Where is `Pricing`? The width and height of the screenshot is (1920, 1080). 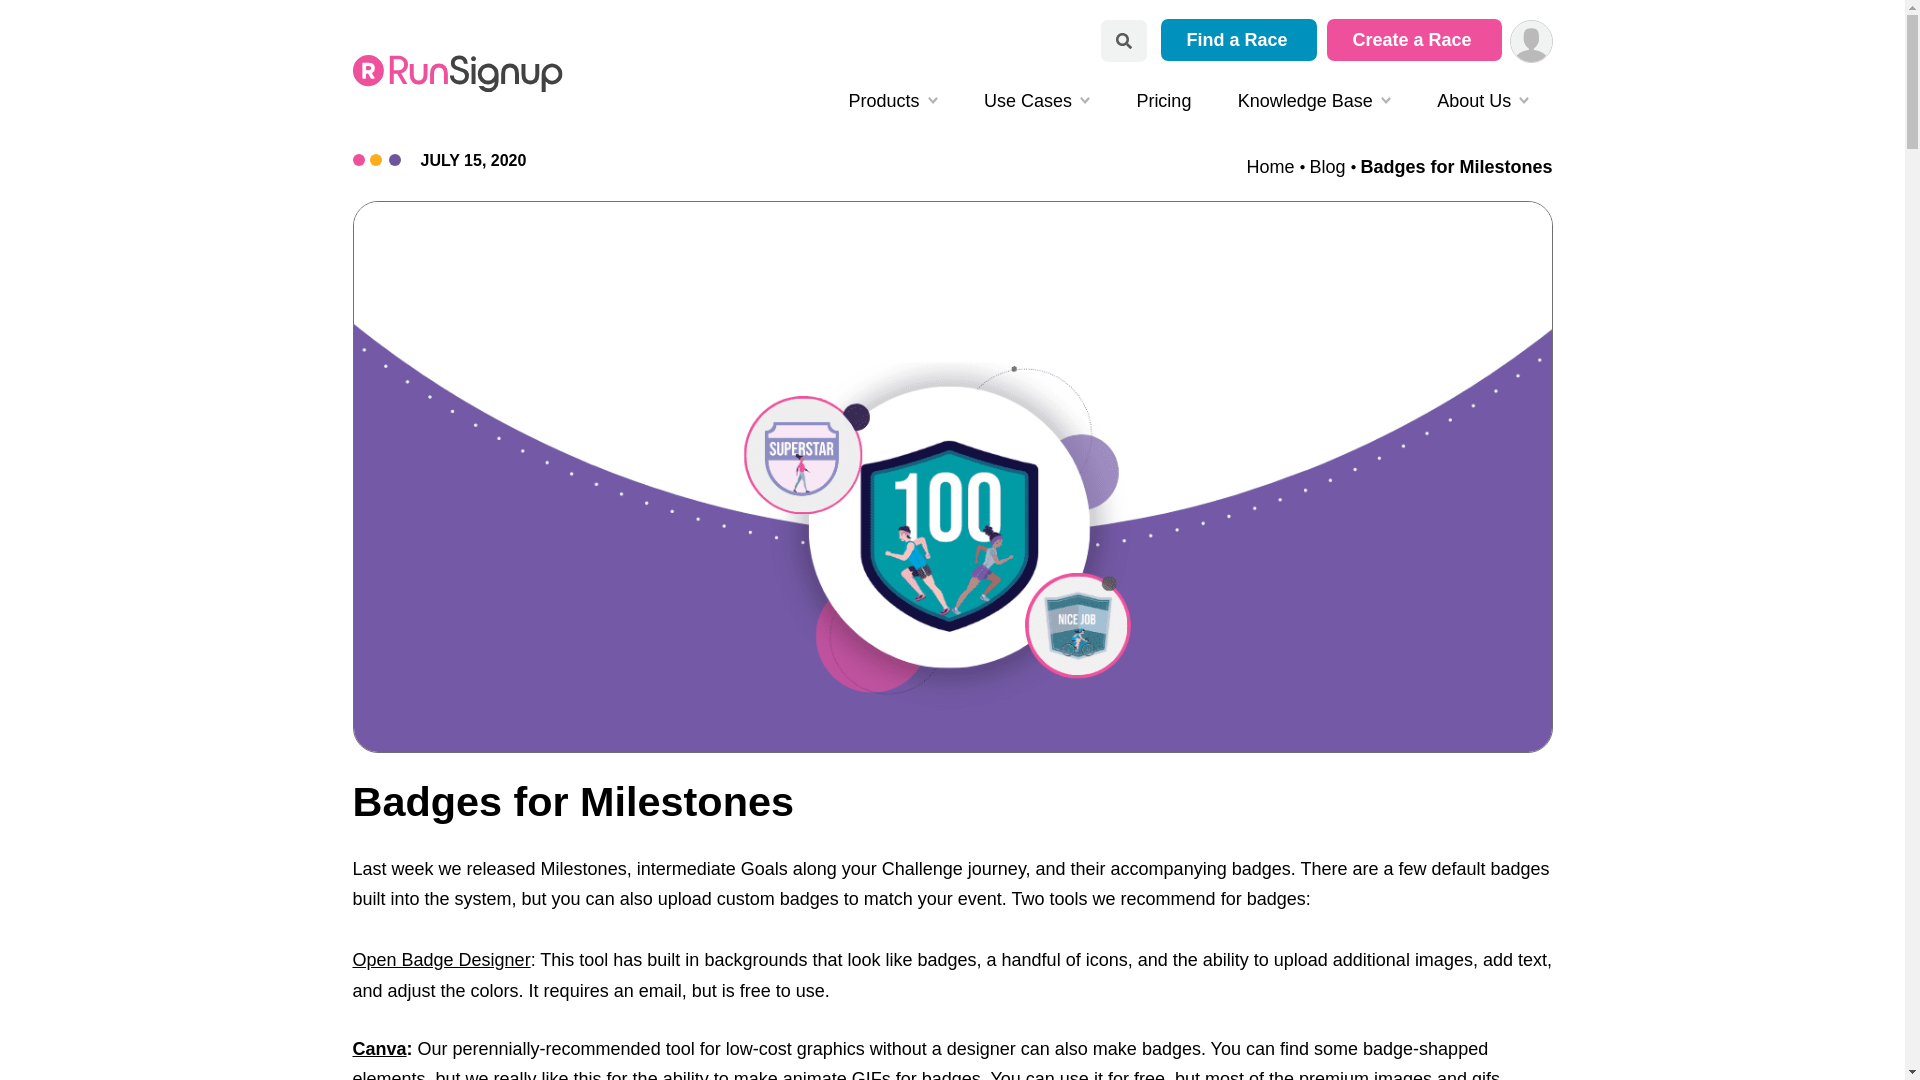 Pricing is located at coordinates (1163, 101).